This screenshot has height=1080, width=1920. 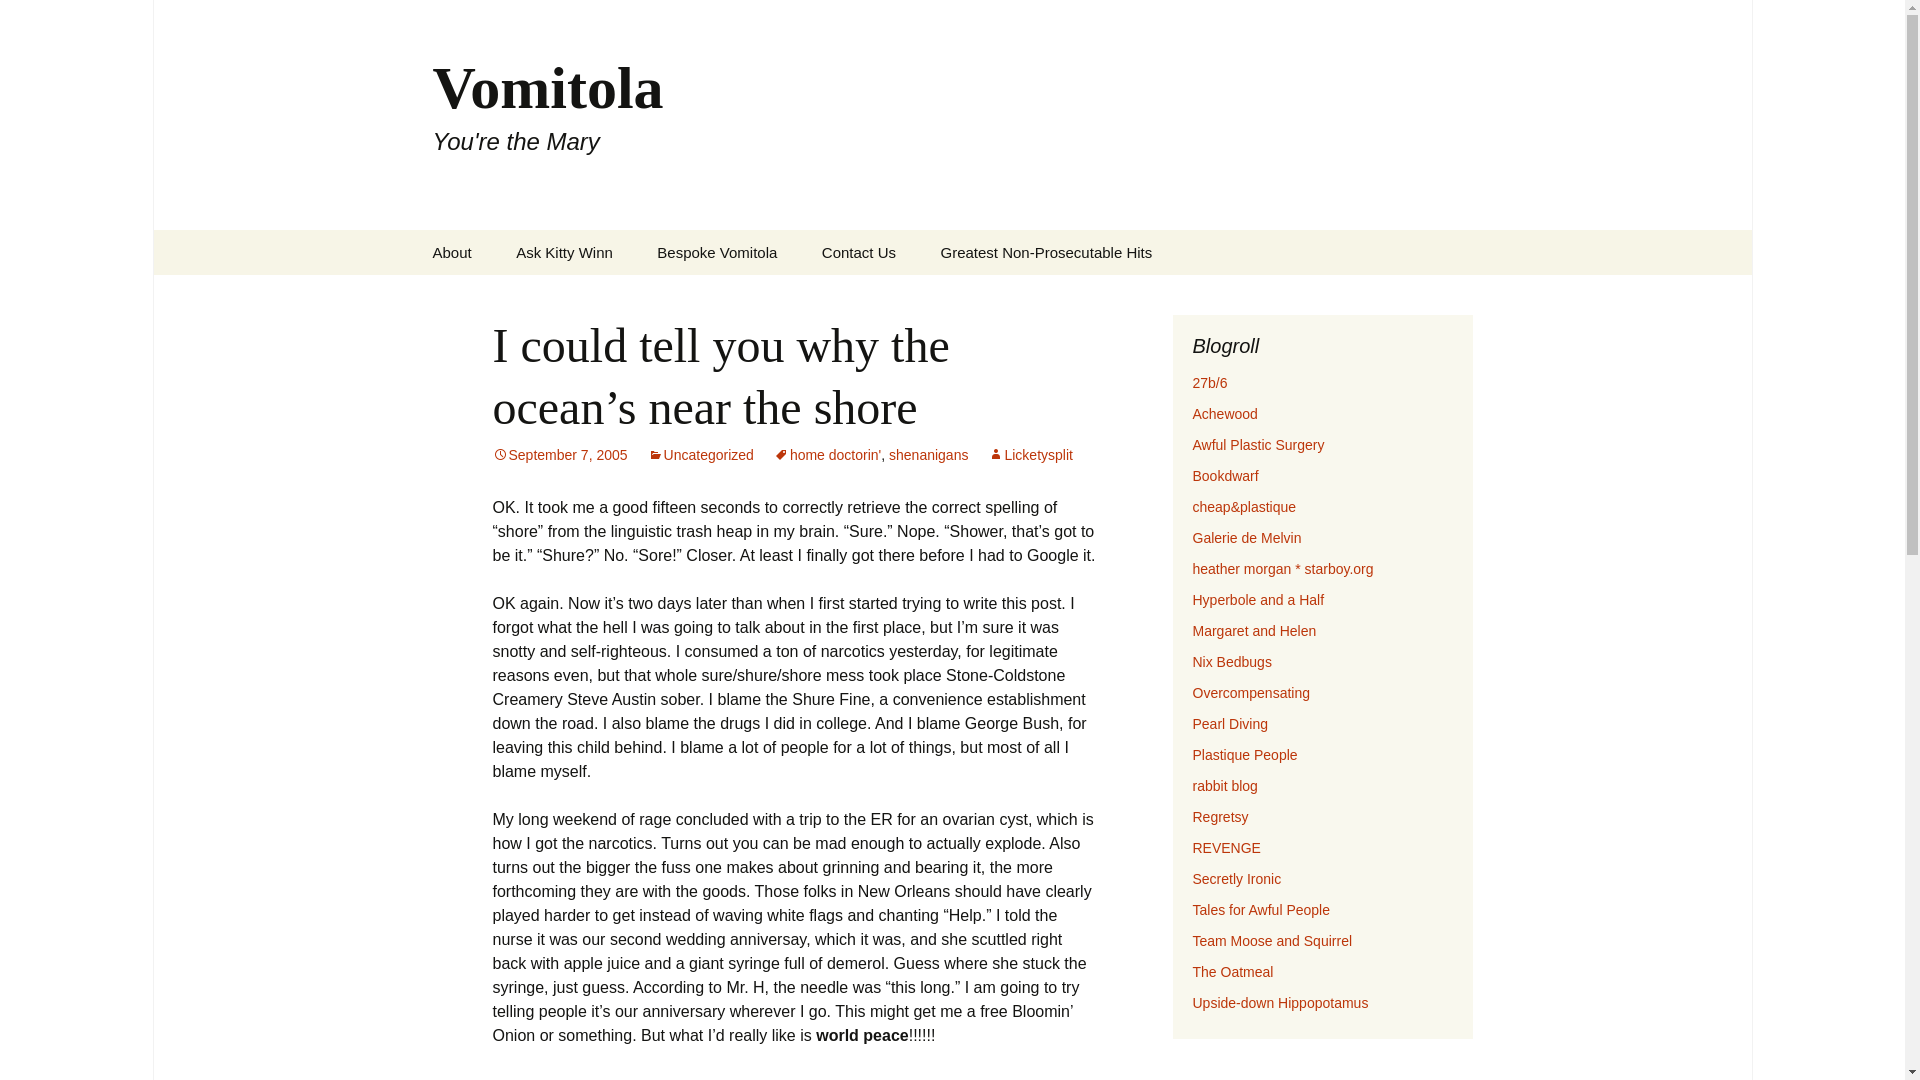 What do you see at coordinates (564, 252) in the screenshot?
I see `Ask Kitty Winn` at bounding box center [564, 252].